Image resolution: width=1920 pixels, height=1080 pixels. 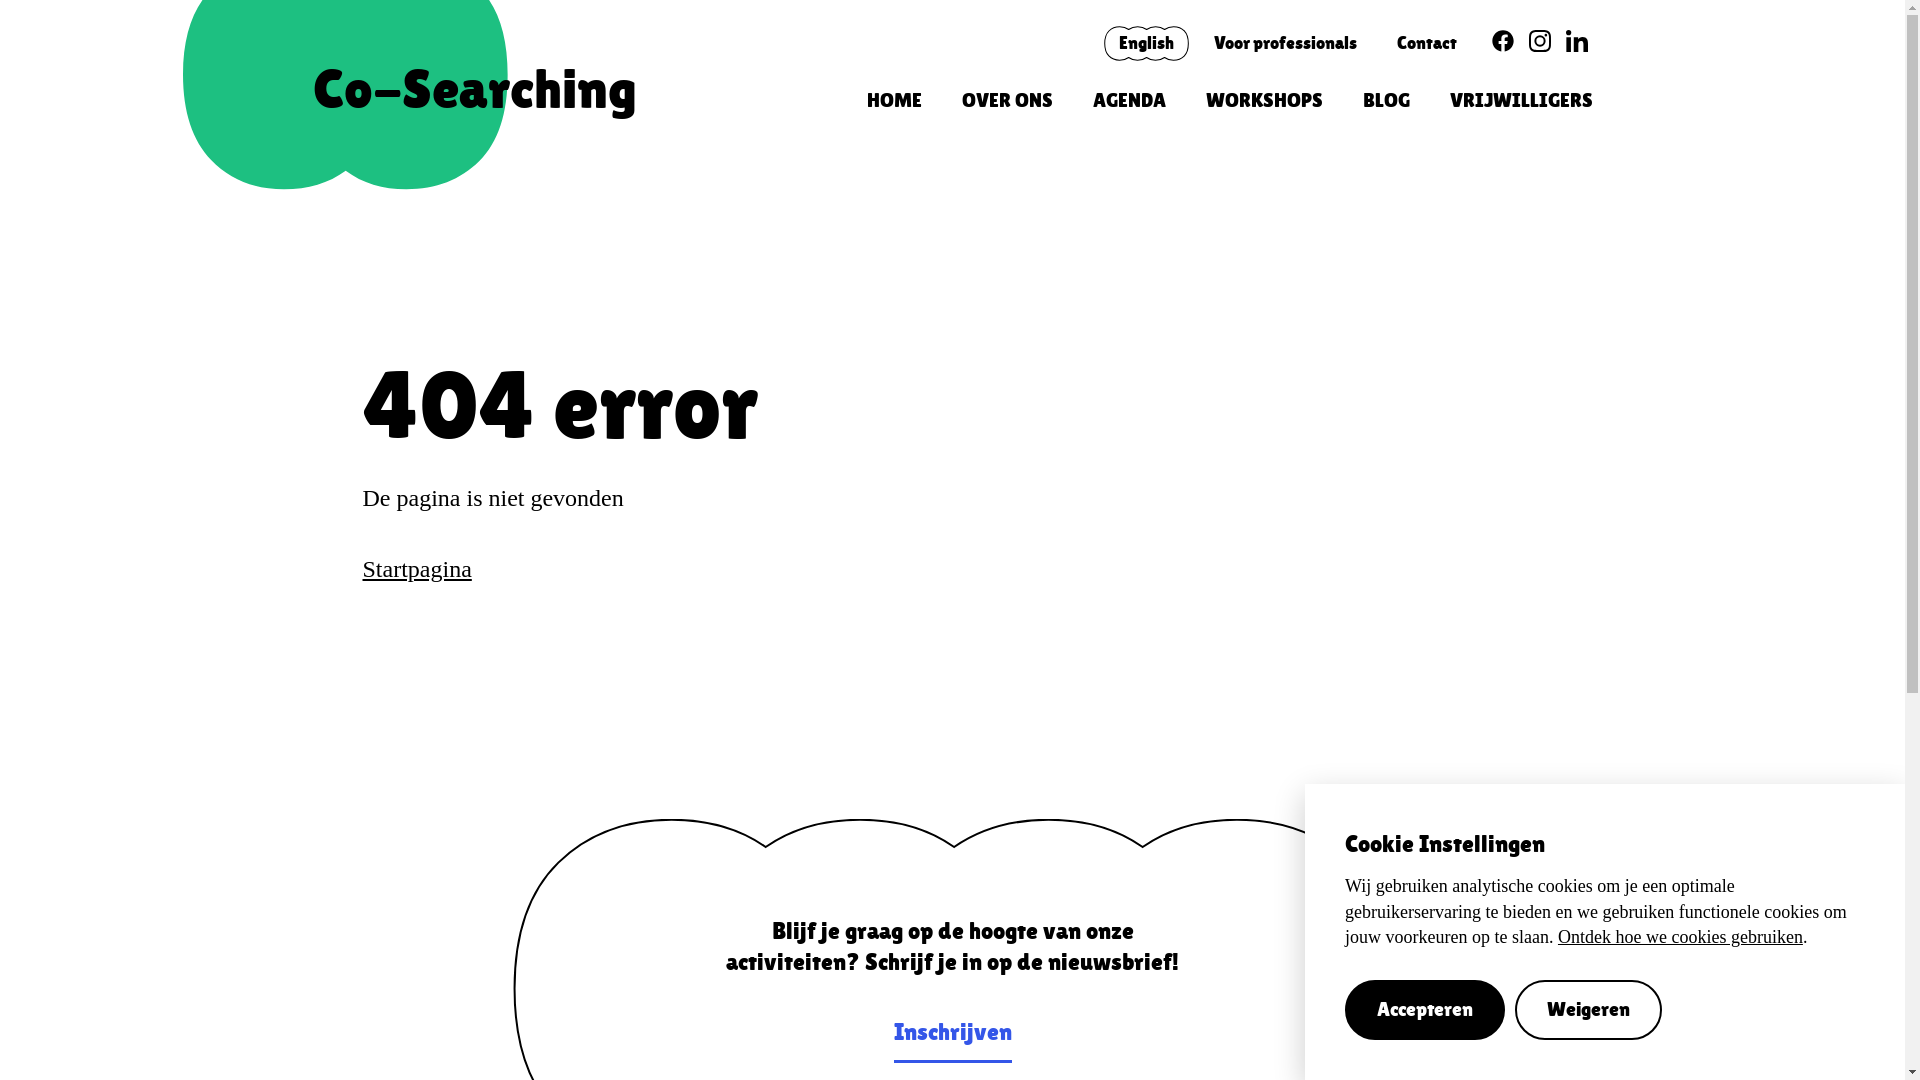 I want to click on BLOG, so click(x=1386, y=101).